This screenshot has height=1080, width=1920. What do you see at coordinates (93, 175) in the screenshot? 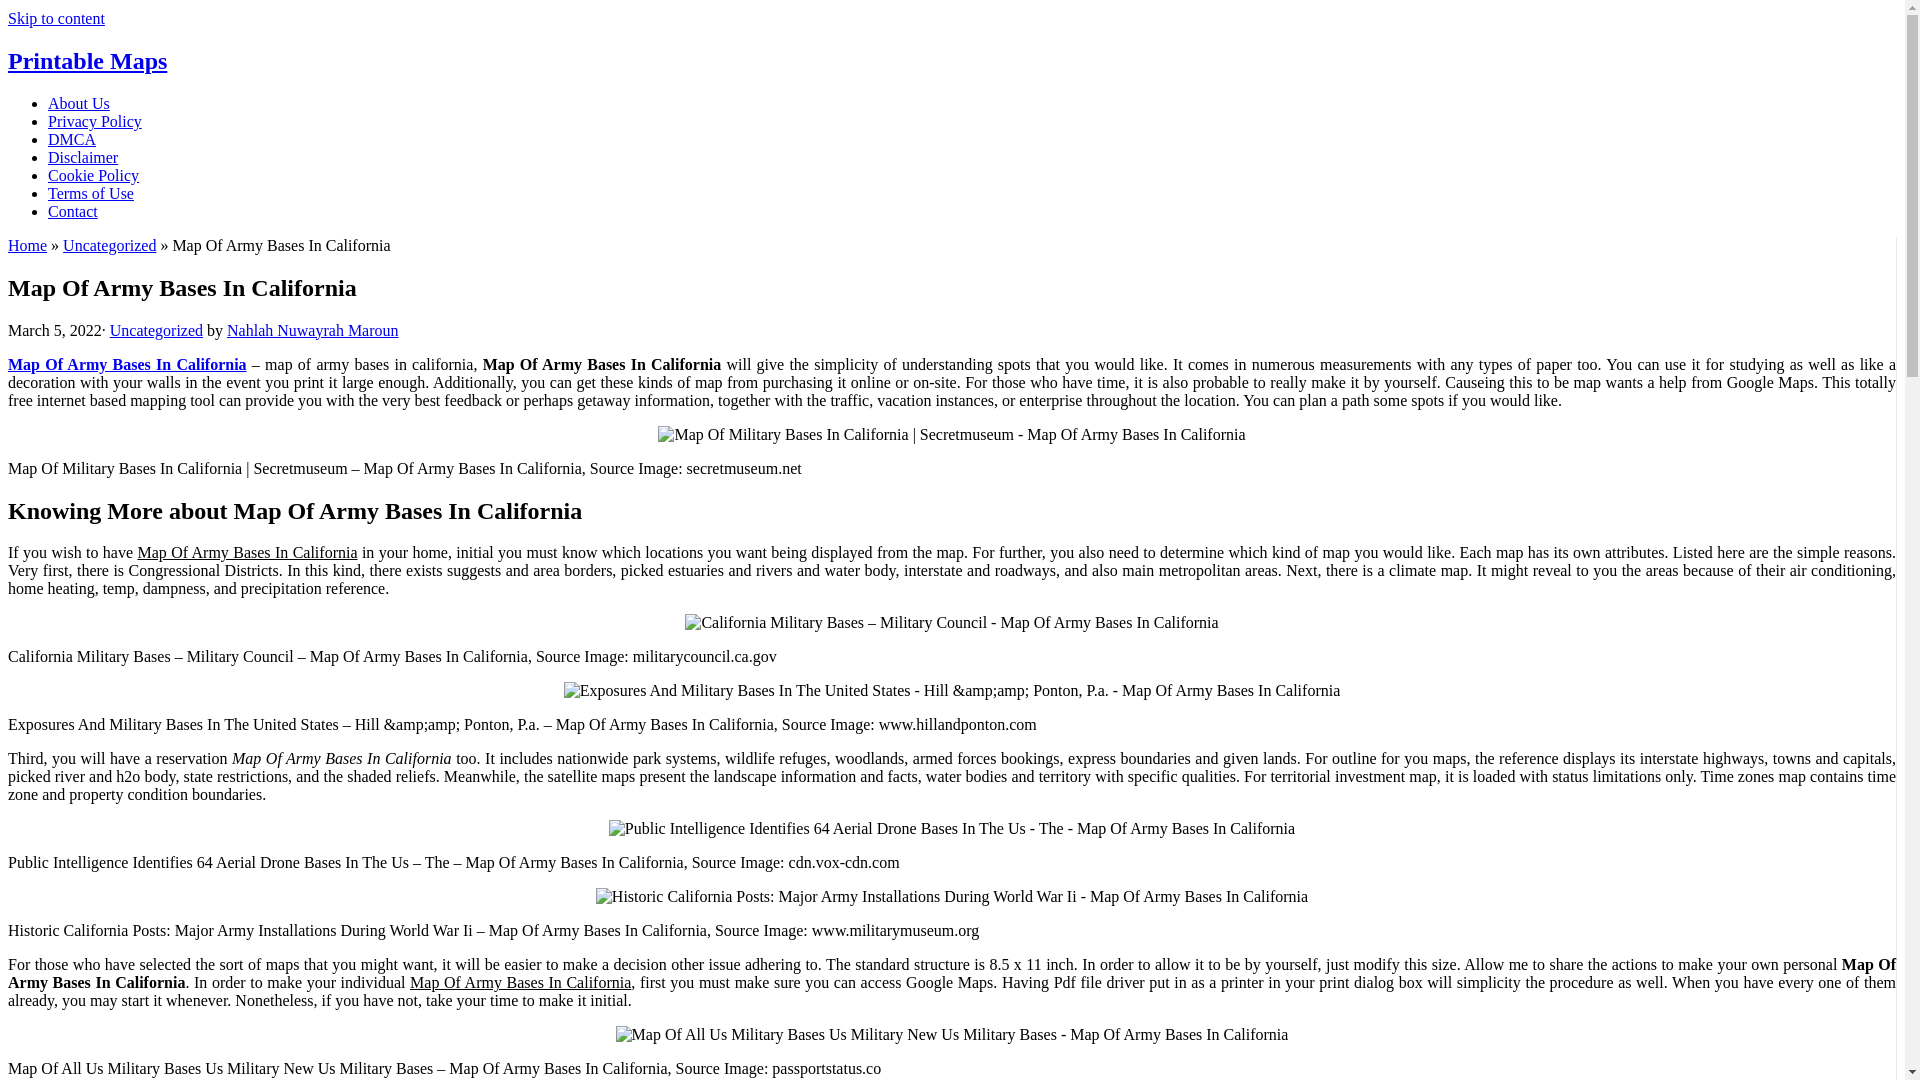
I see `Cookie Policy` at bounding box center [93, 175].